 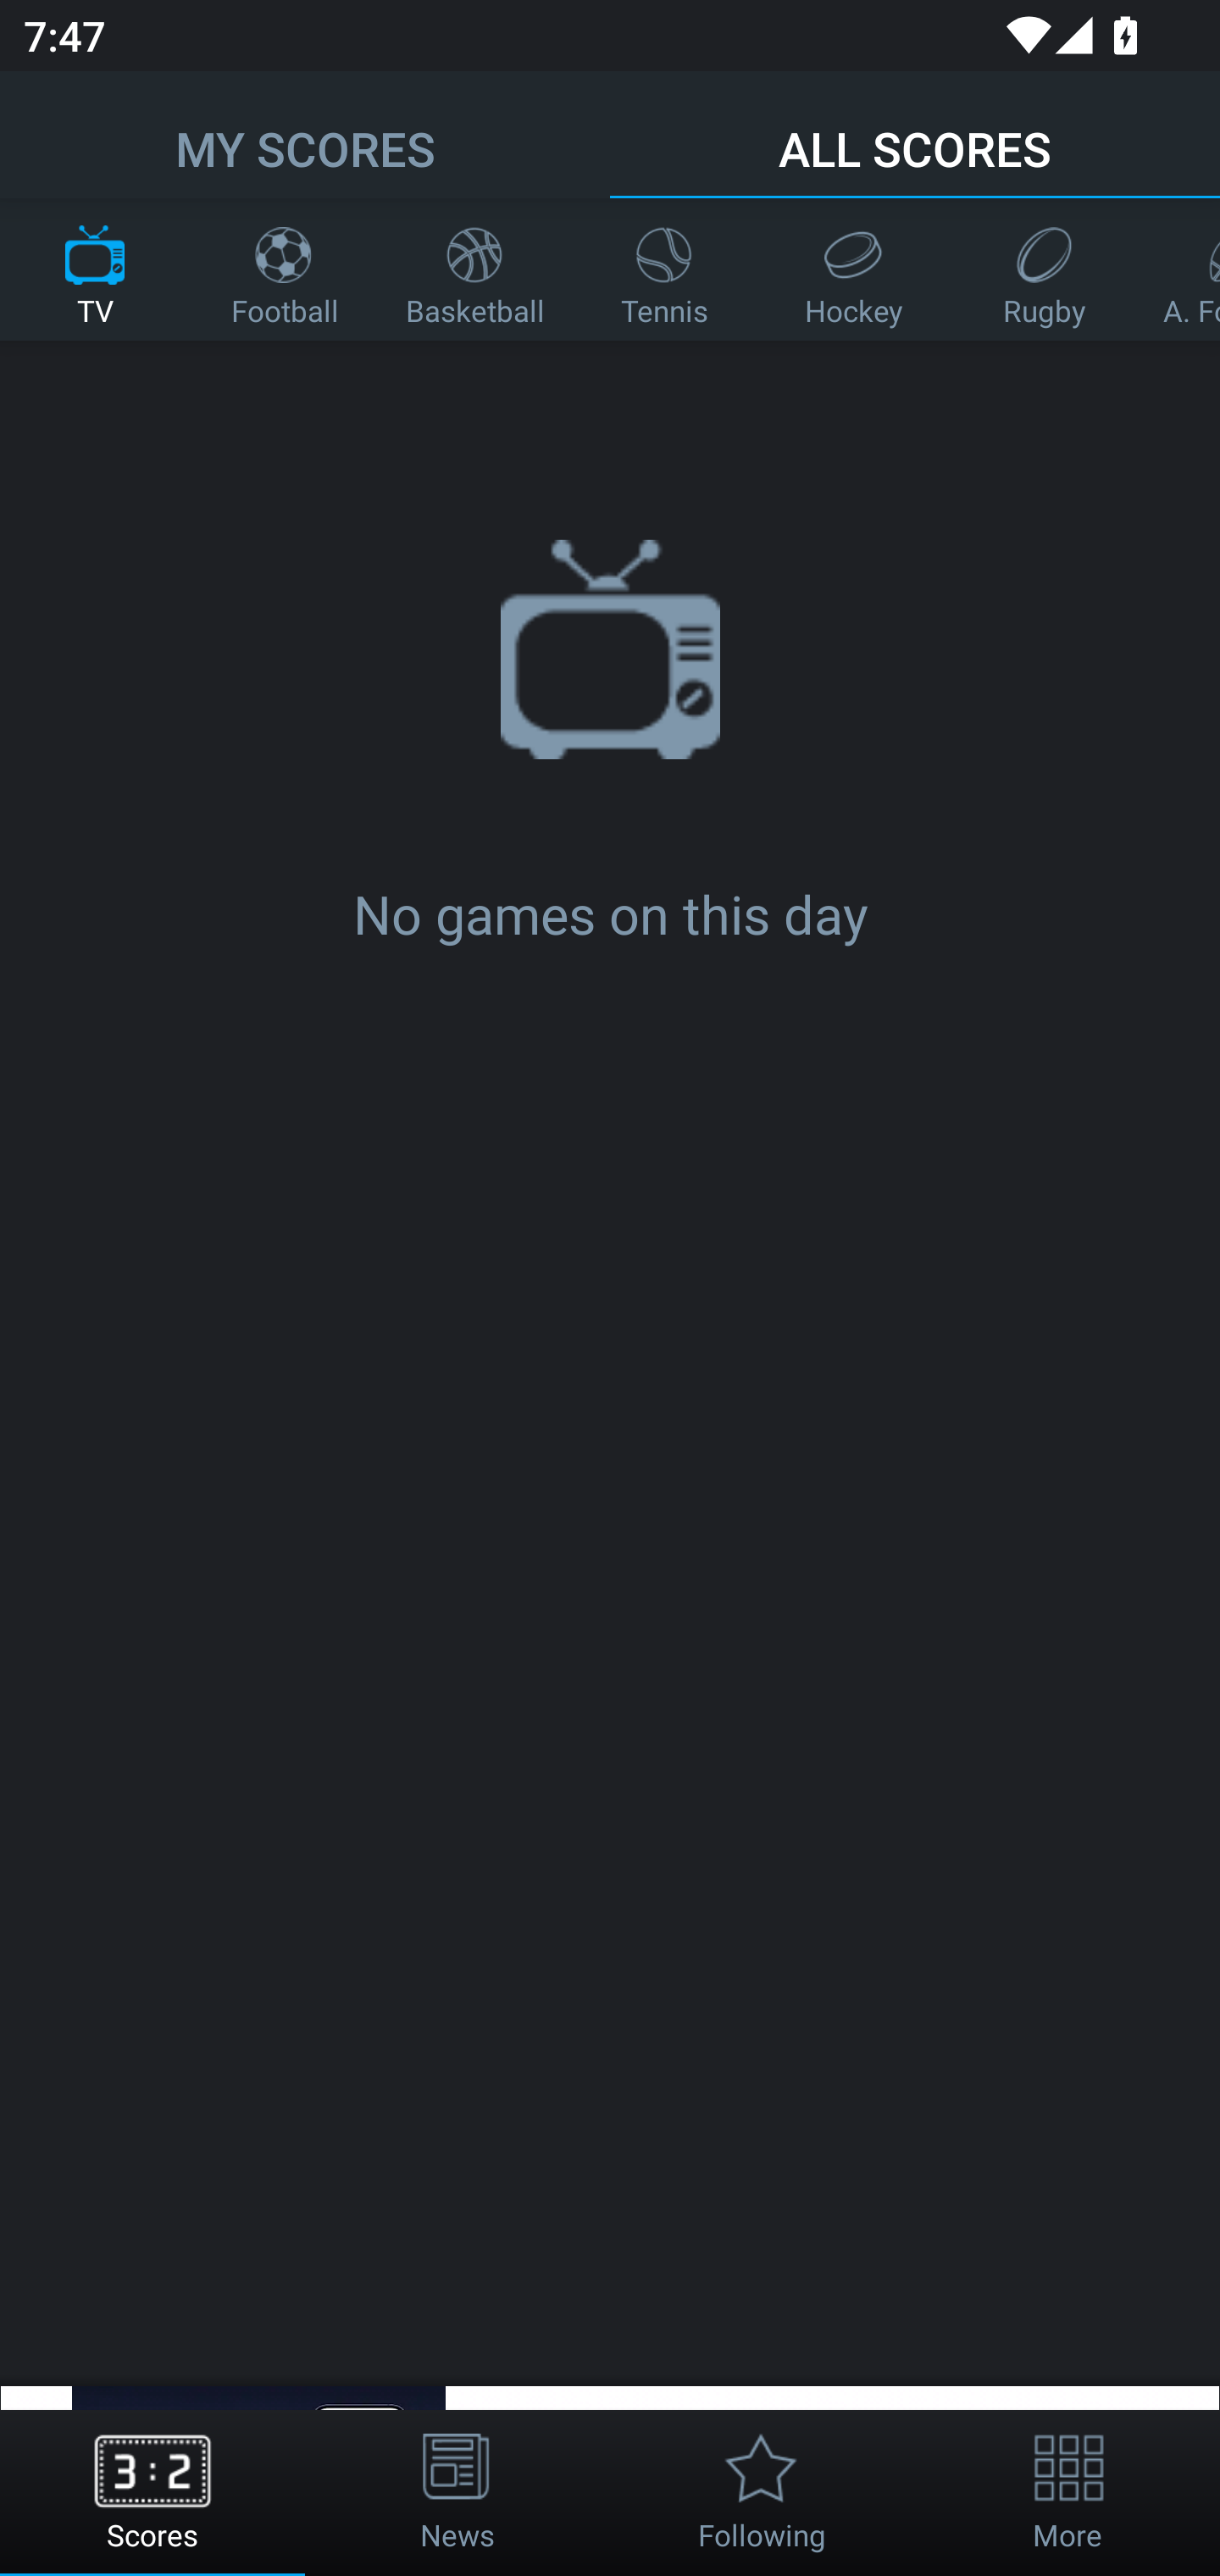 What do you see at coordinates (762, 2493) in the screenshot?
I see `Following` at bounding box center [762, 2493].